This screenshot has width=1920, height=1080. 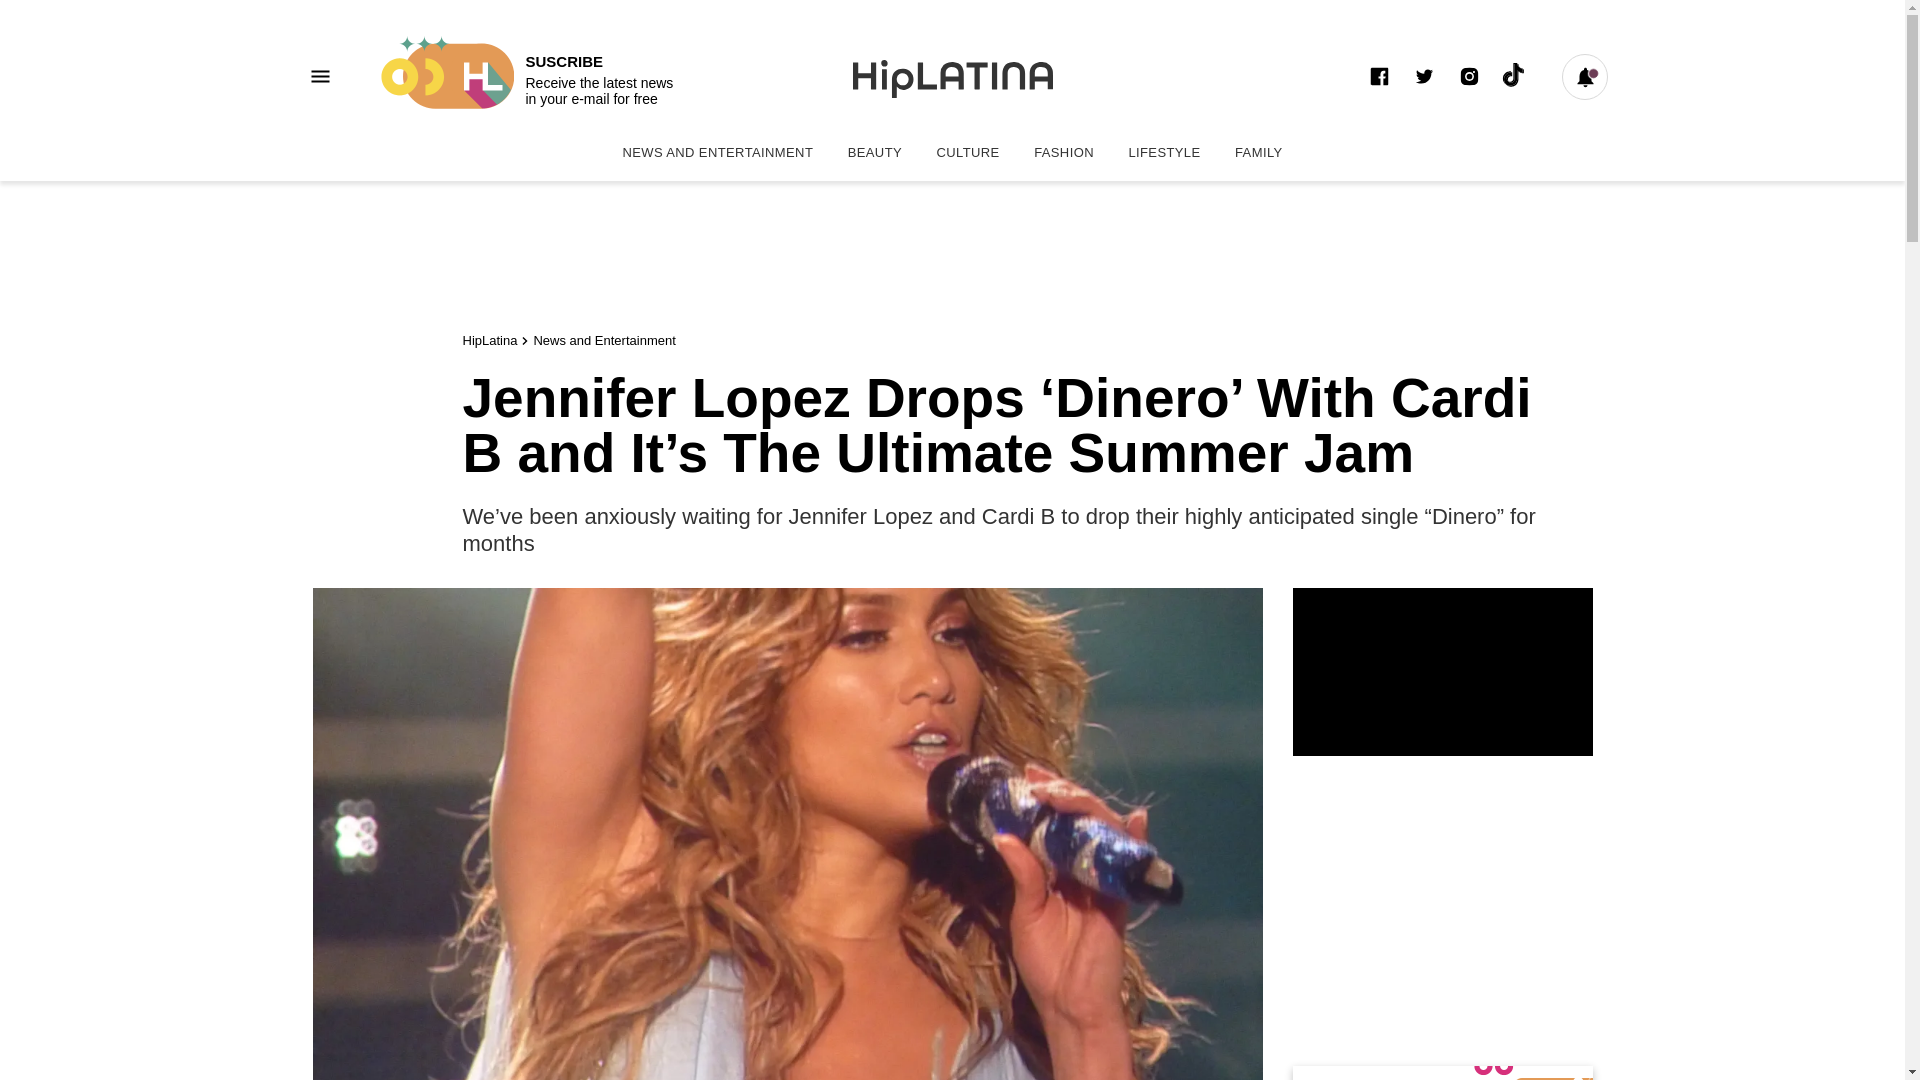 I want to click on NEWS AND ENTERTAINMENT, so click(x=716, y=152).